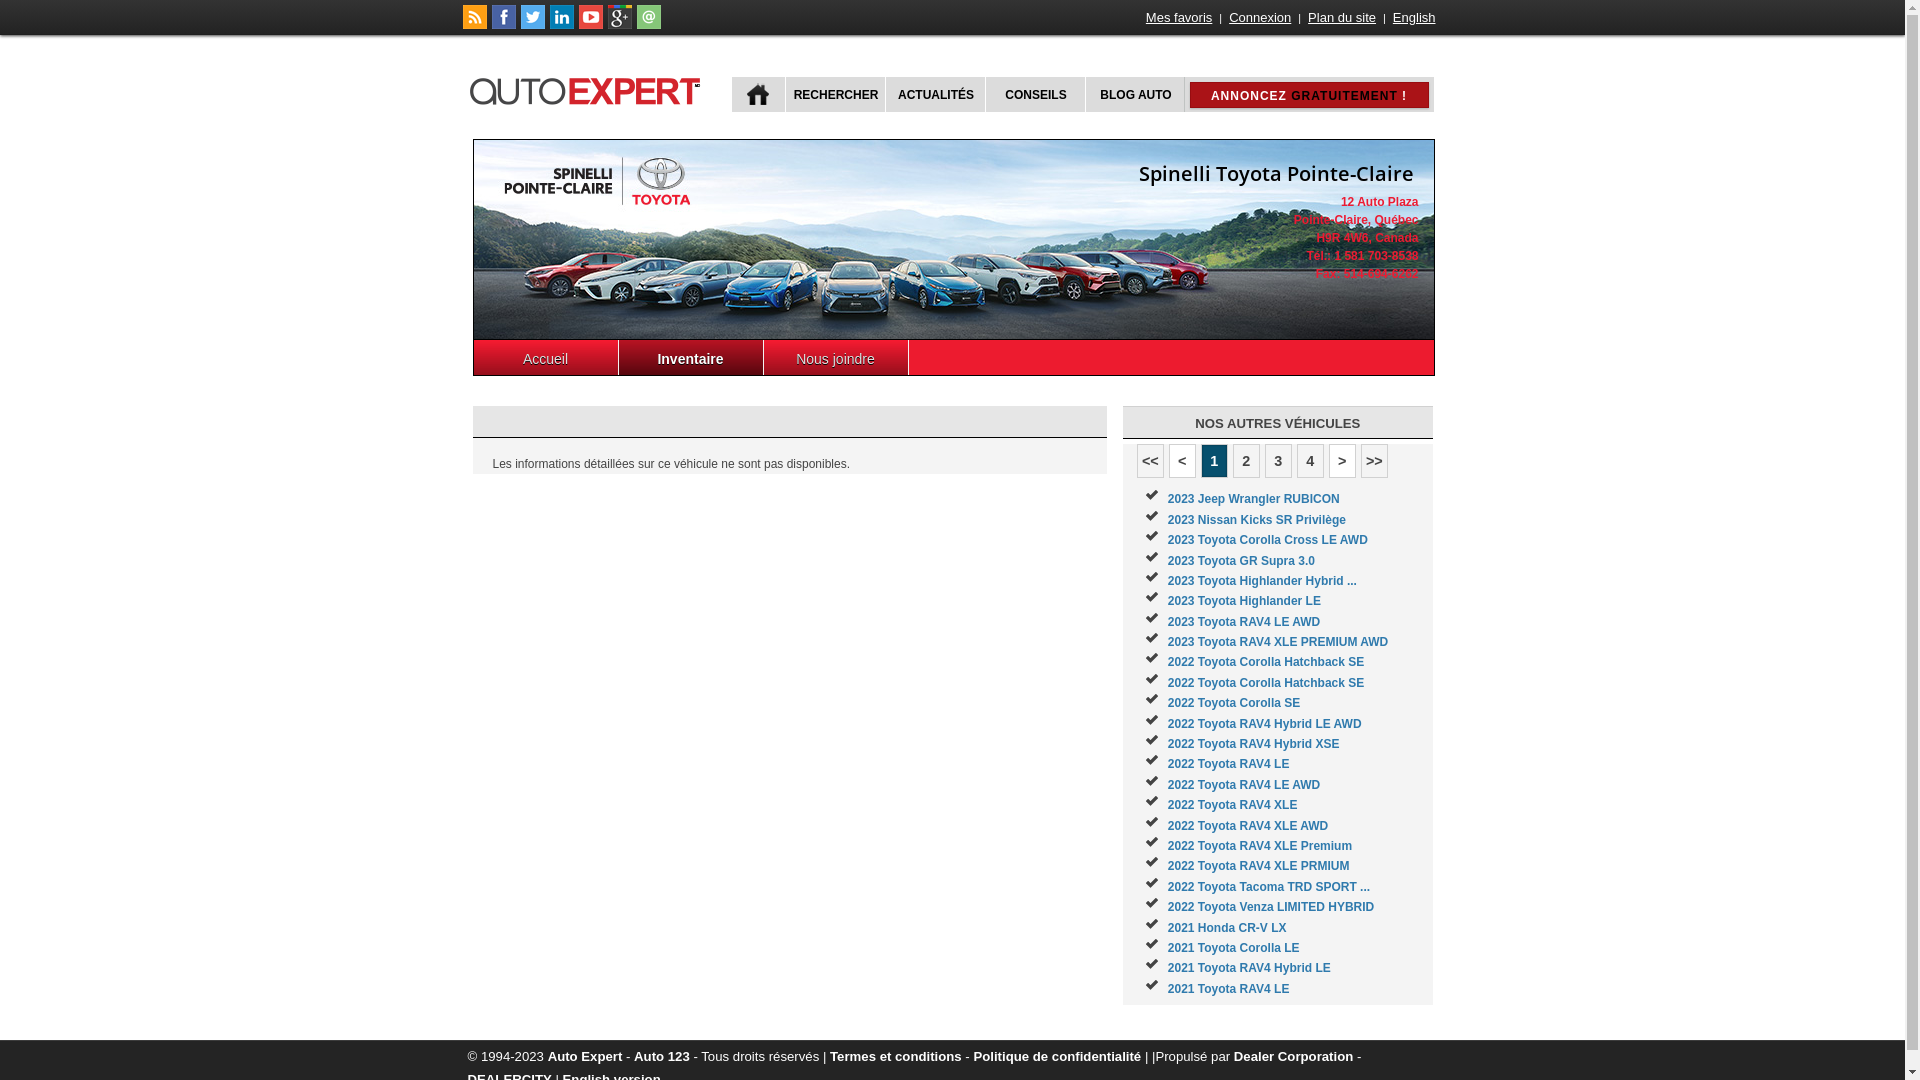 This screenshot has width=1920, height=1080. Describe the element at coordinates (1234, 703) in the screenshot. I see `2022 Toyota Corolla SE` at that location.